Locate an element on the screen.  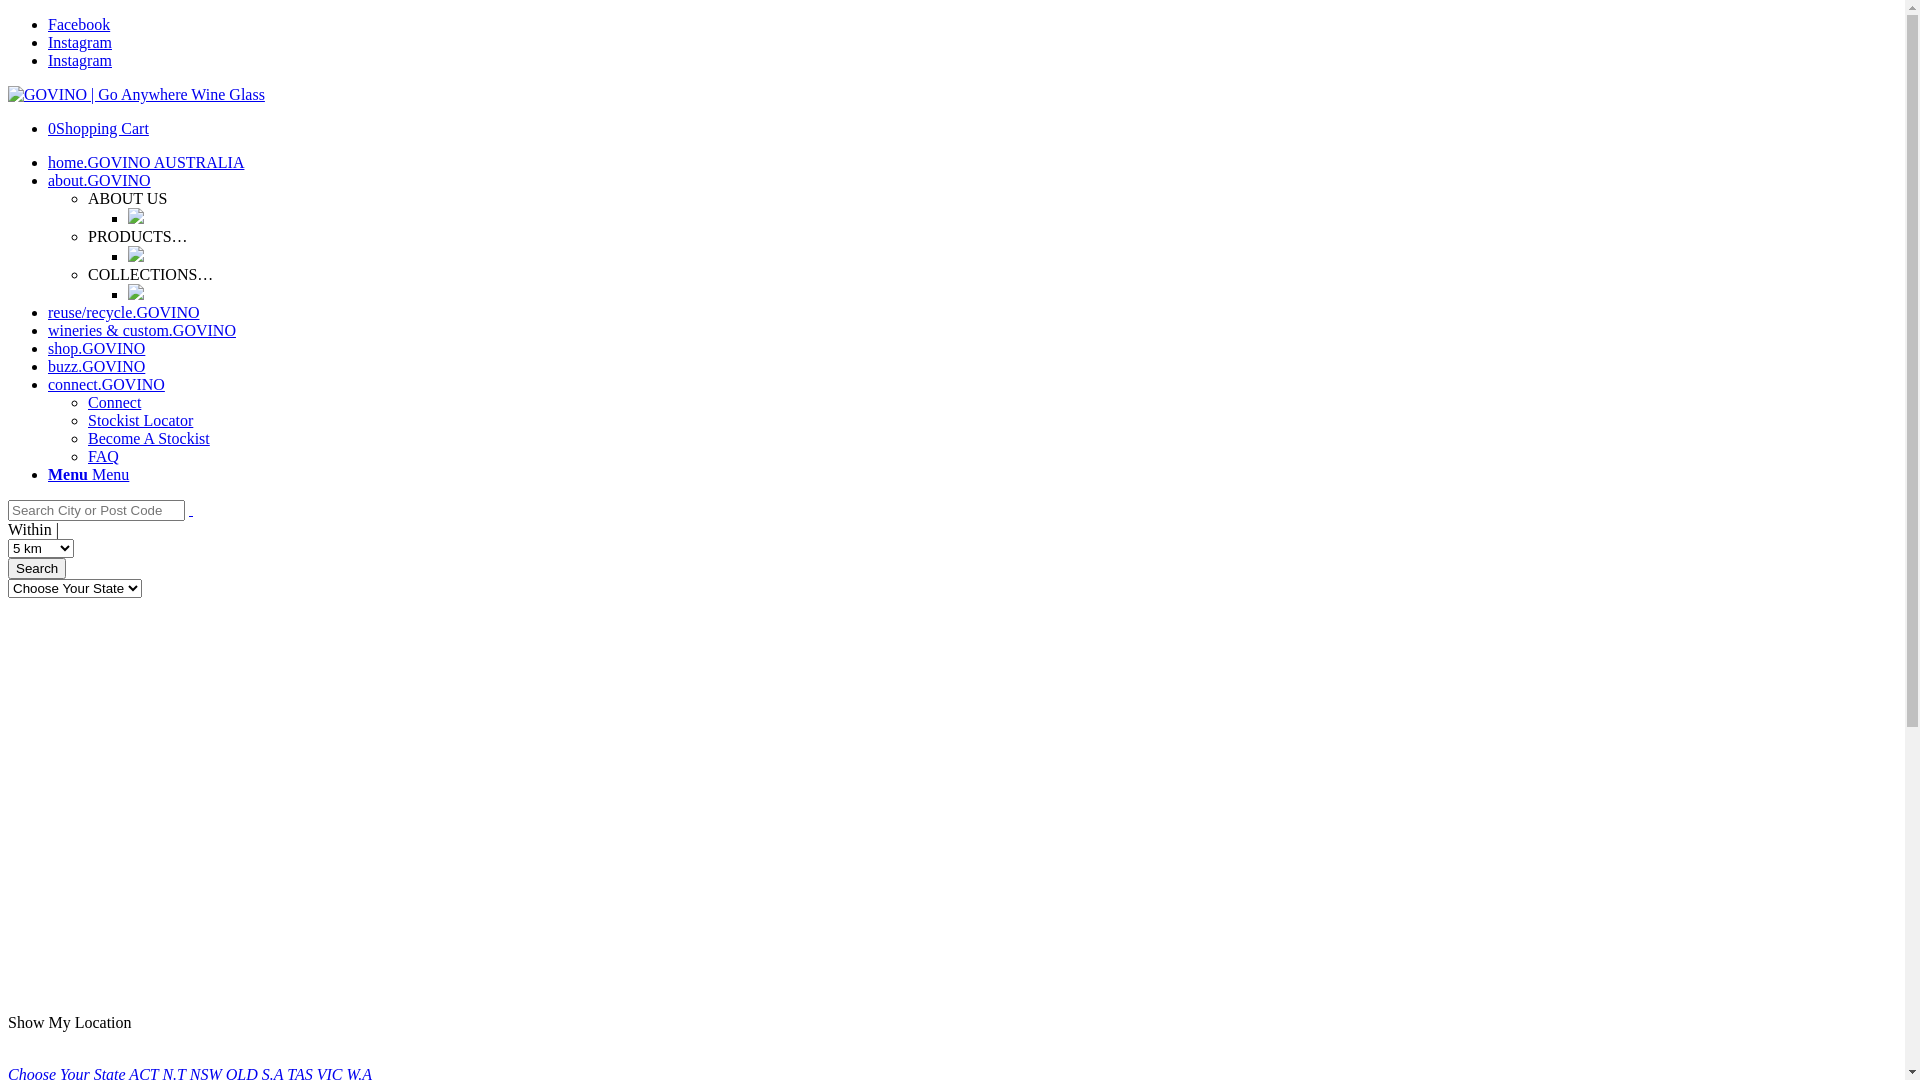
connect.GOVINO is located at coordinates (106, 384).